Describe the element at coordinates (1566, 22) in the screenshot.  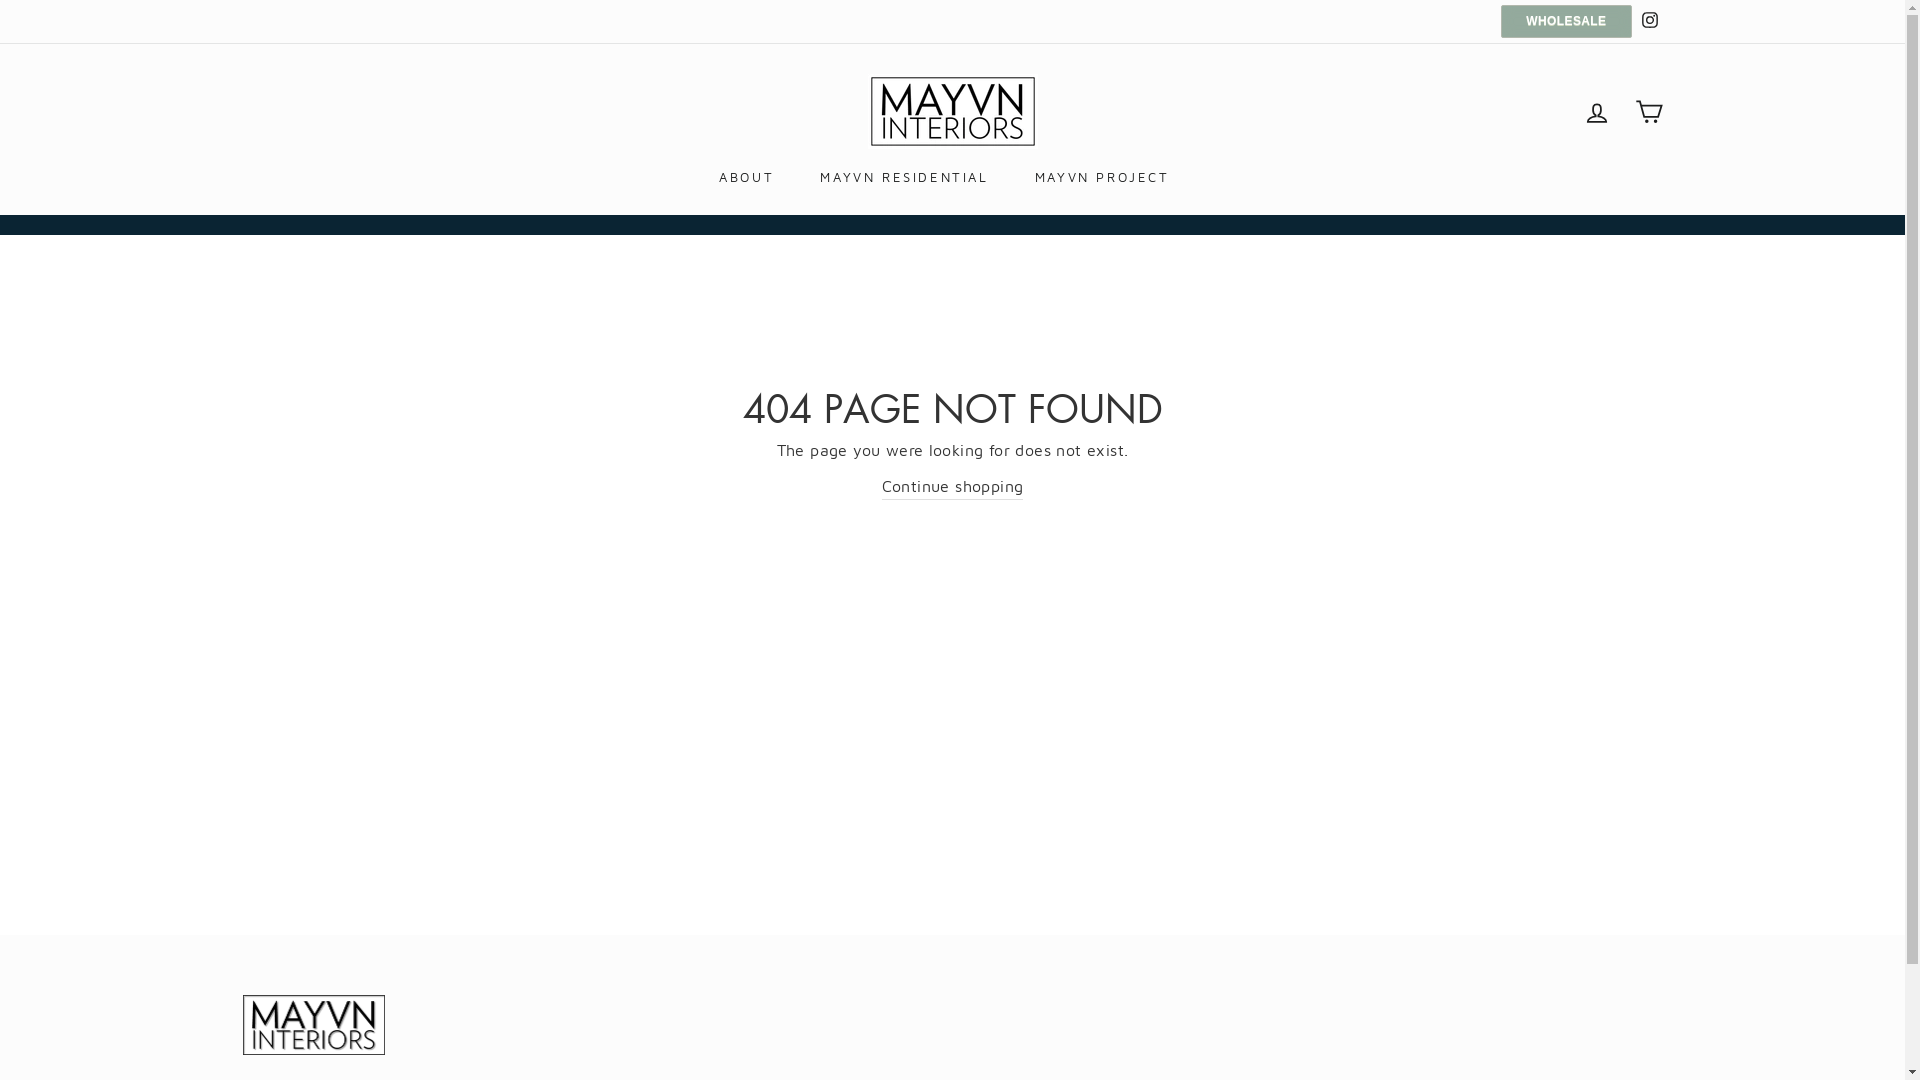
I see `WHOLESALE` at that location.